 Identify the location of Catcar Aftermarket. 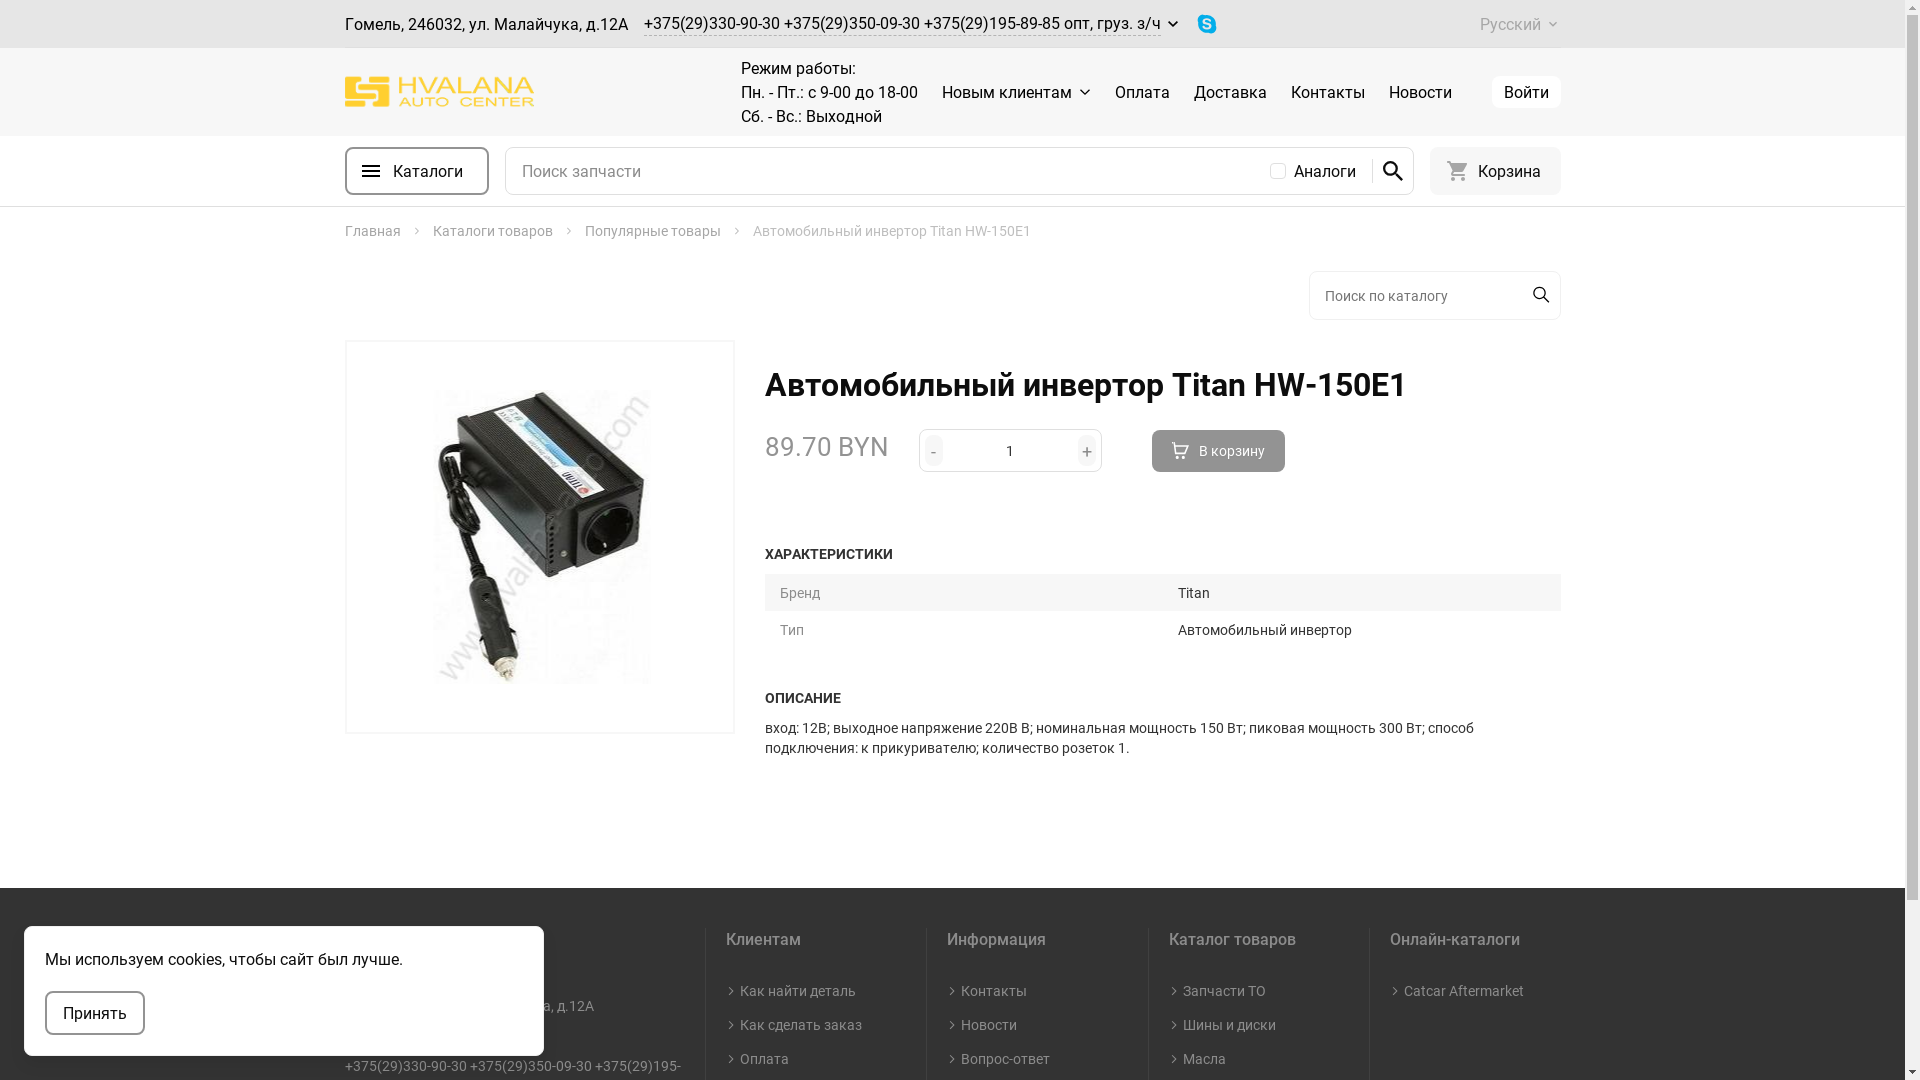
(1464, 991).